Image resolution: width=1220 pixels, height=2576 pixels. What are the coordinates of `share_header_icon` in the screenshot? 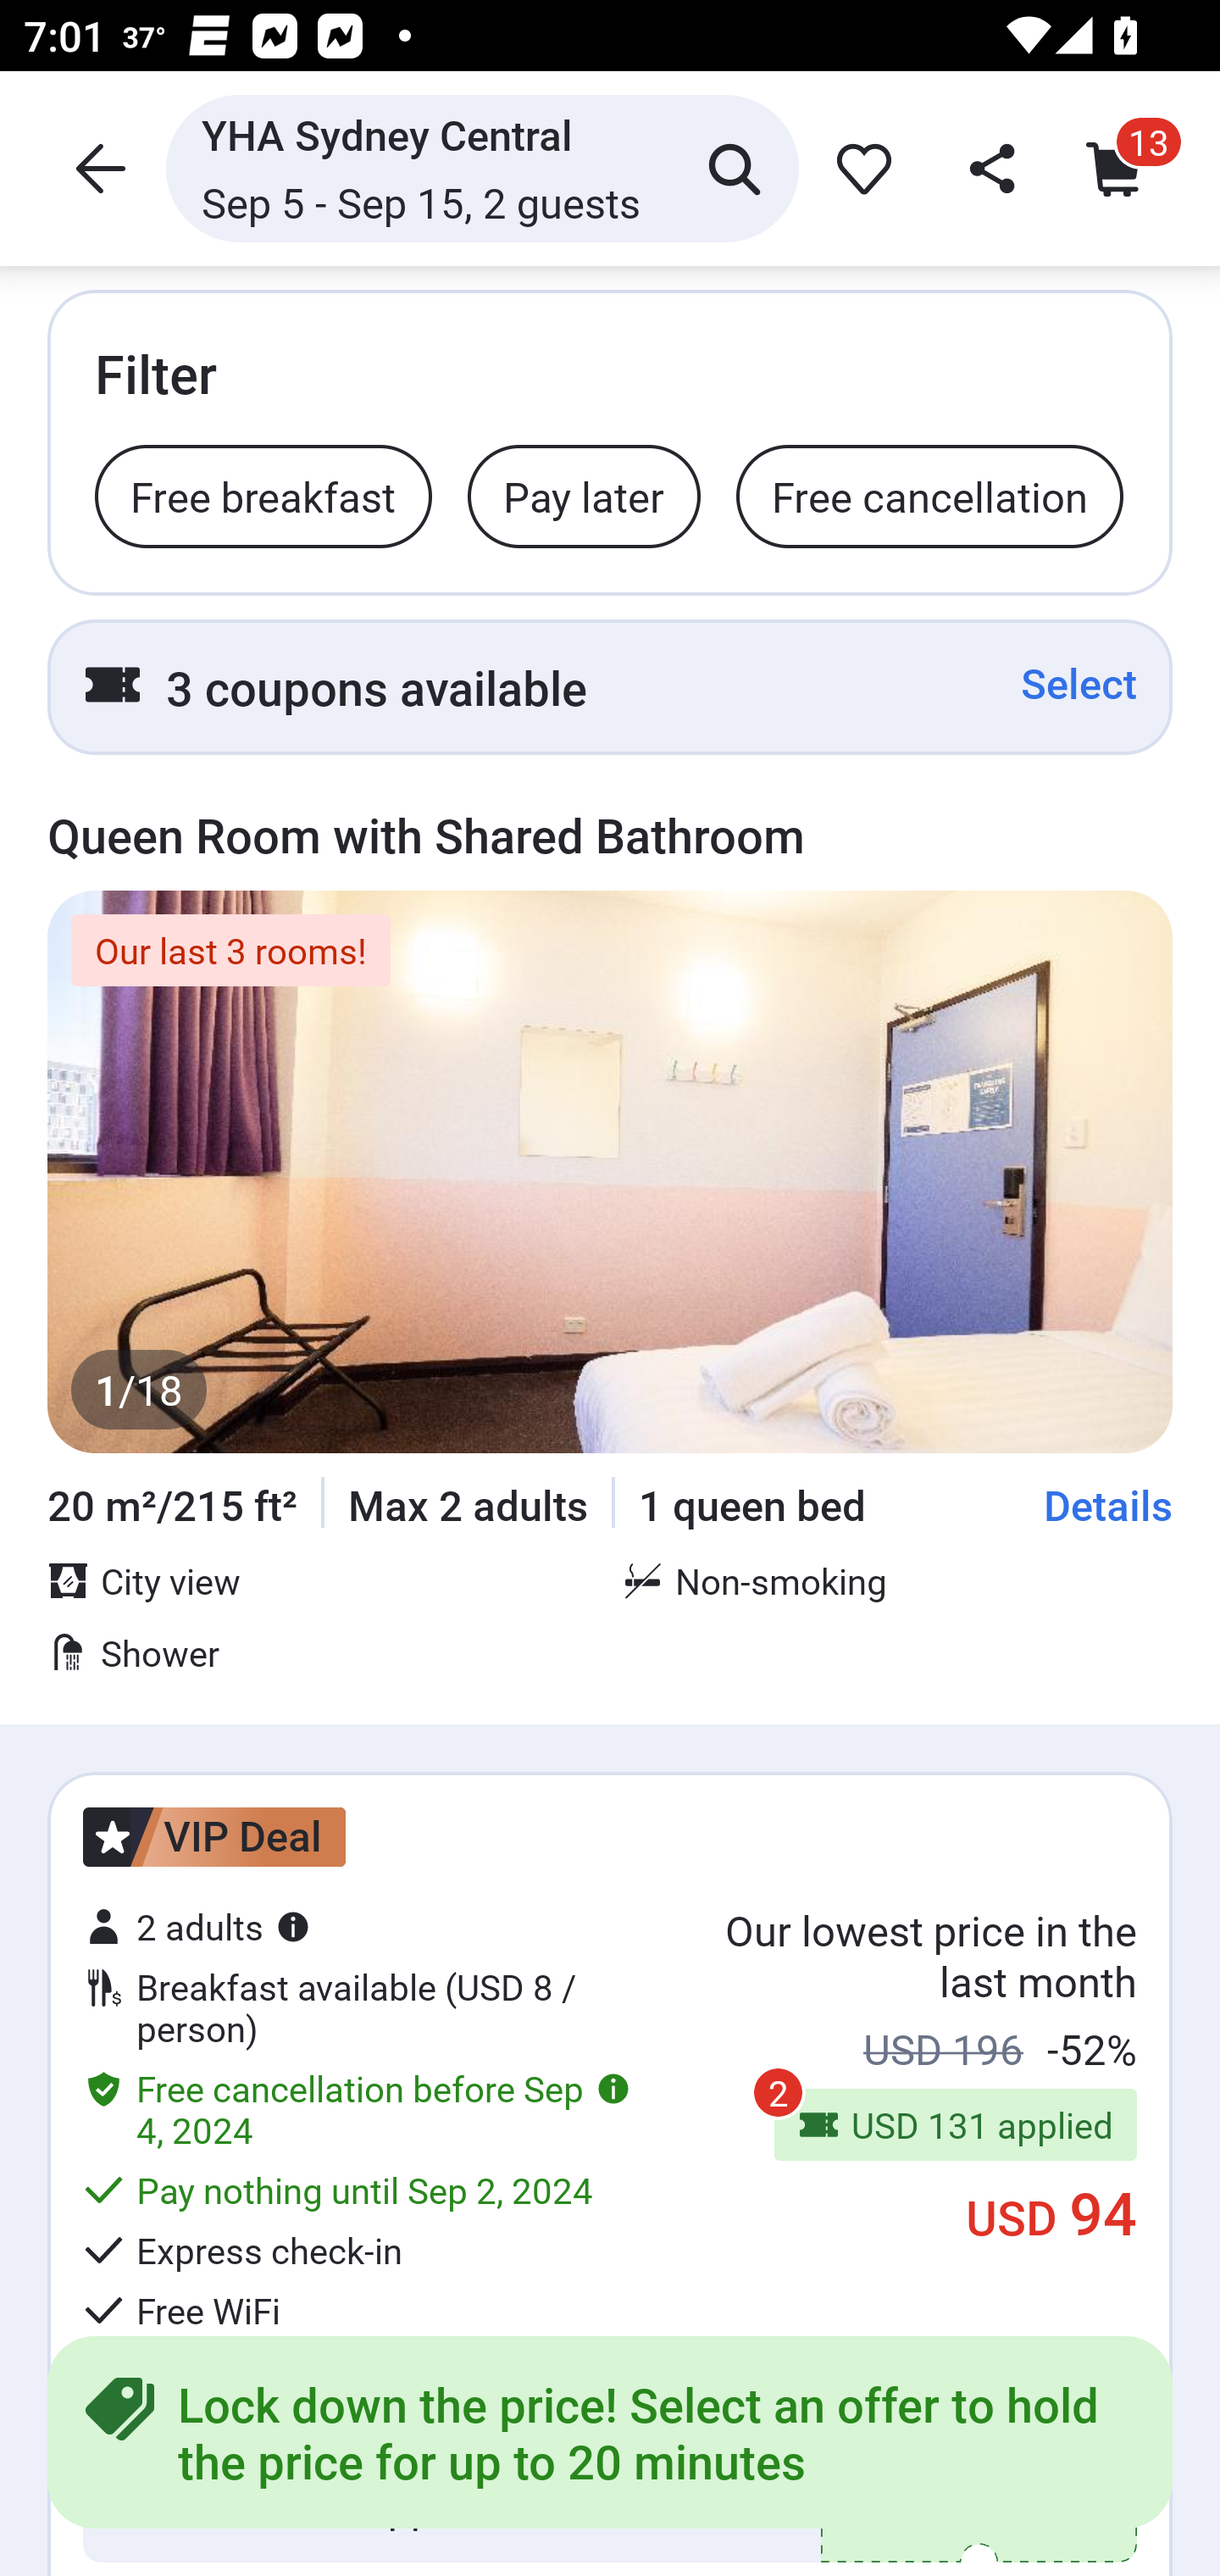 It's located at (988, 168).